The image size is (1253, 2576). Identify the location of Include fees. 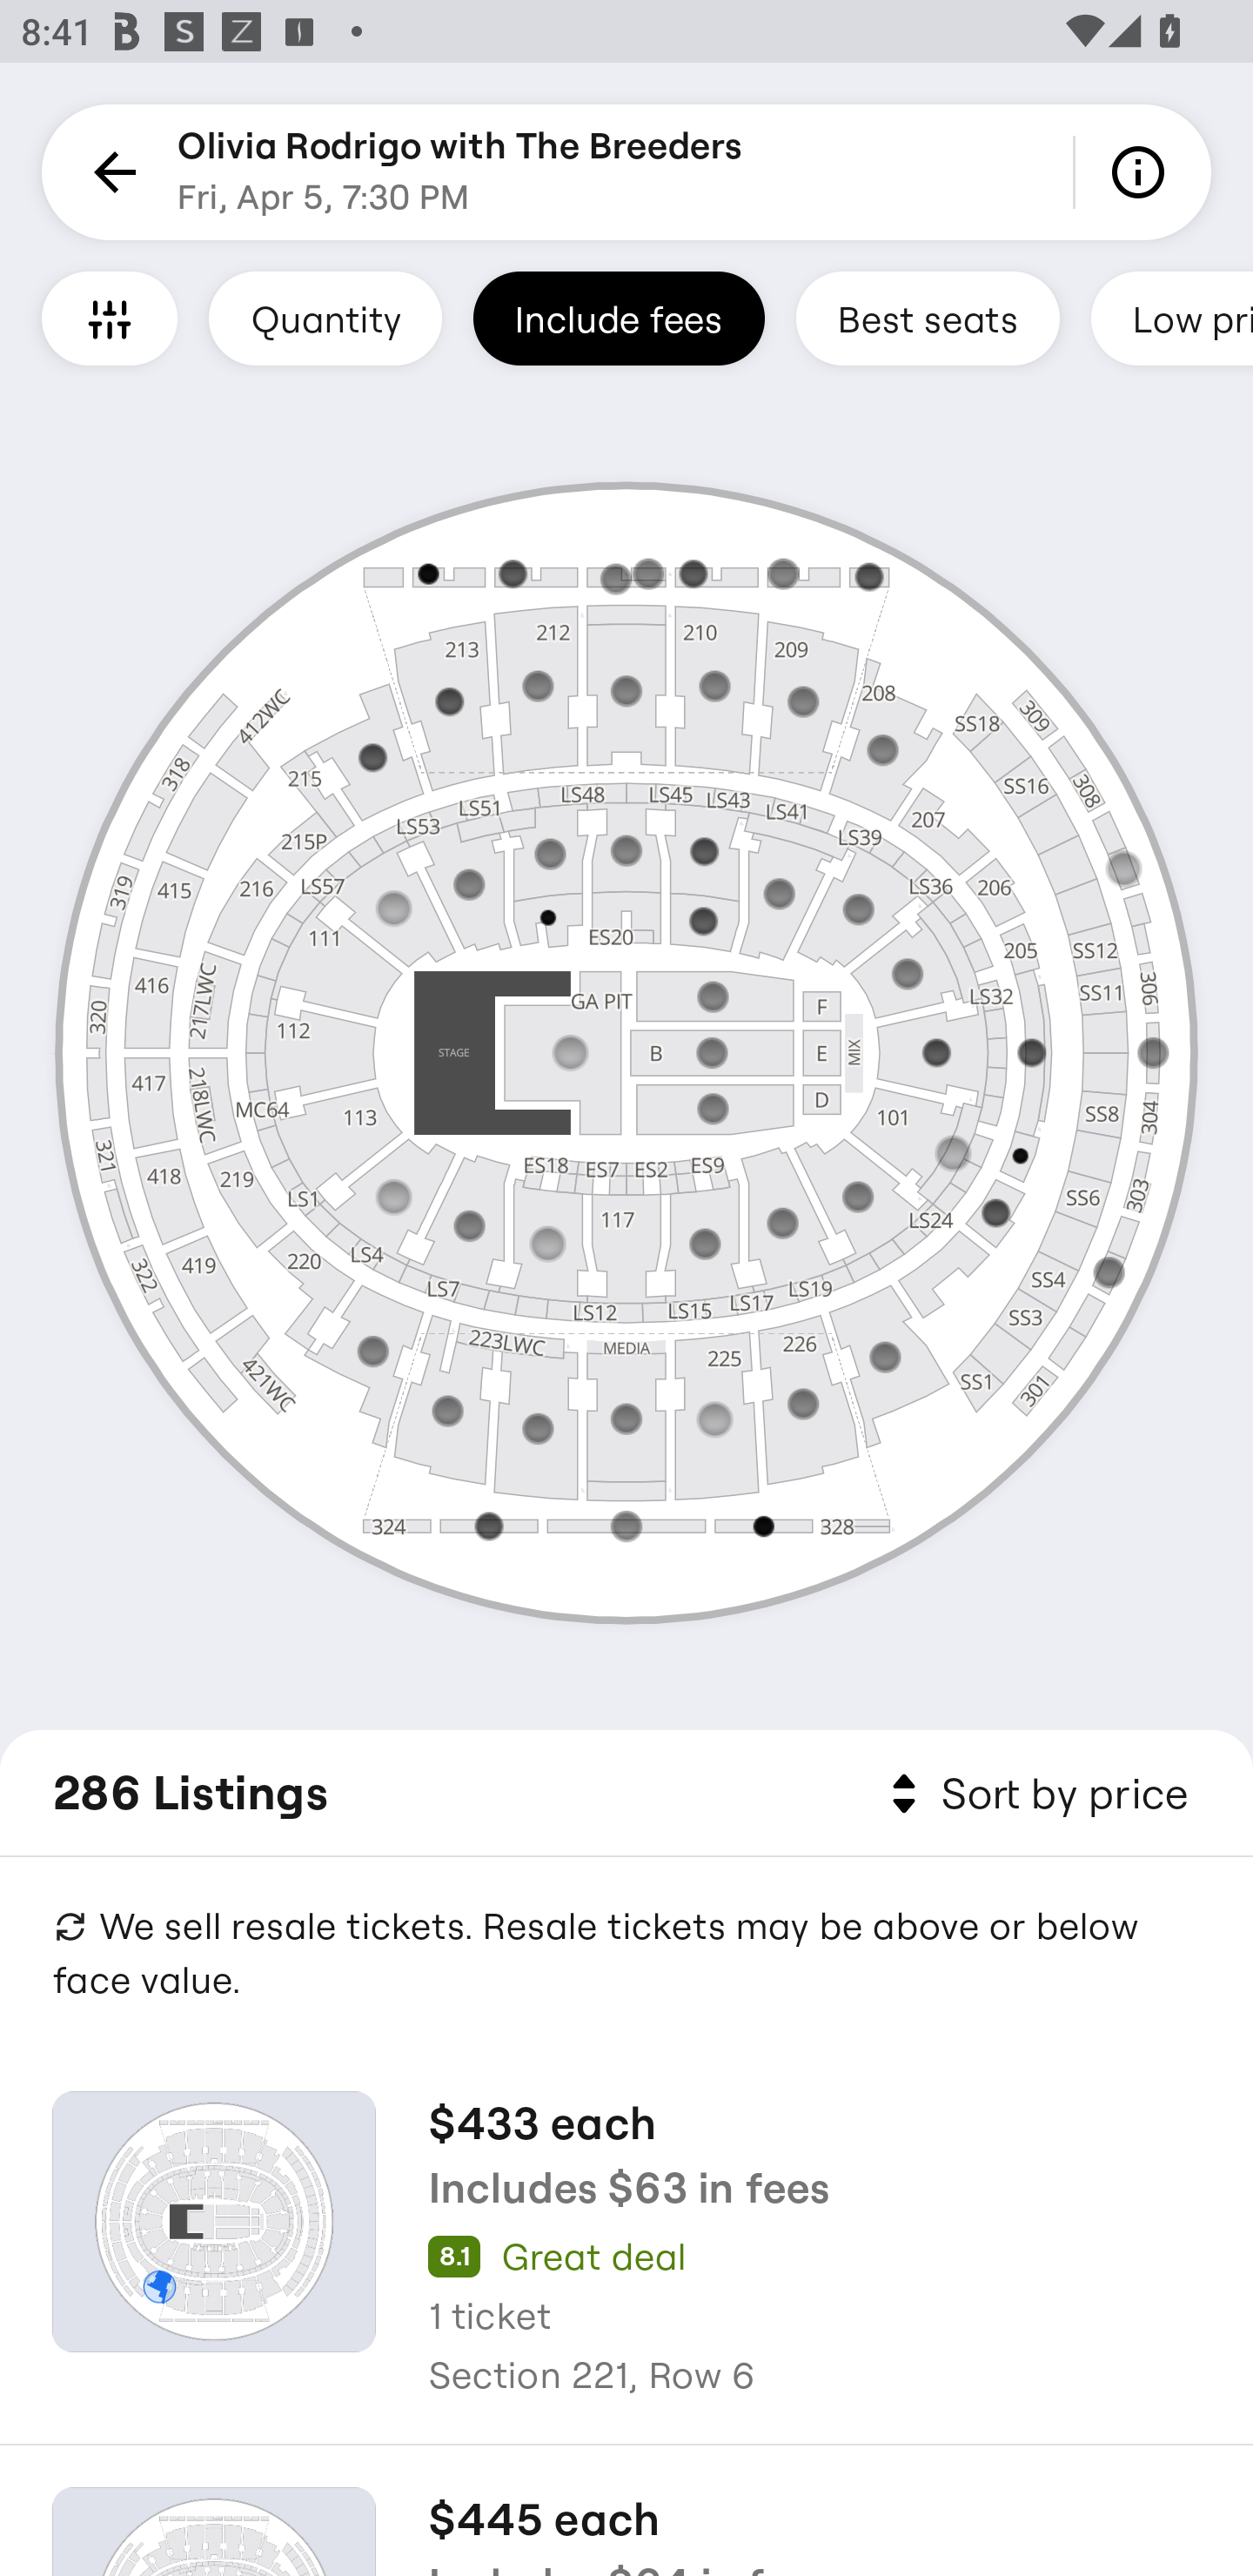
(619, 318).